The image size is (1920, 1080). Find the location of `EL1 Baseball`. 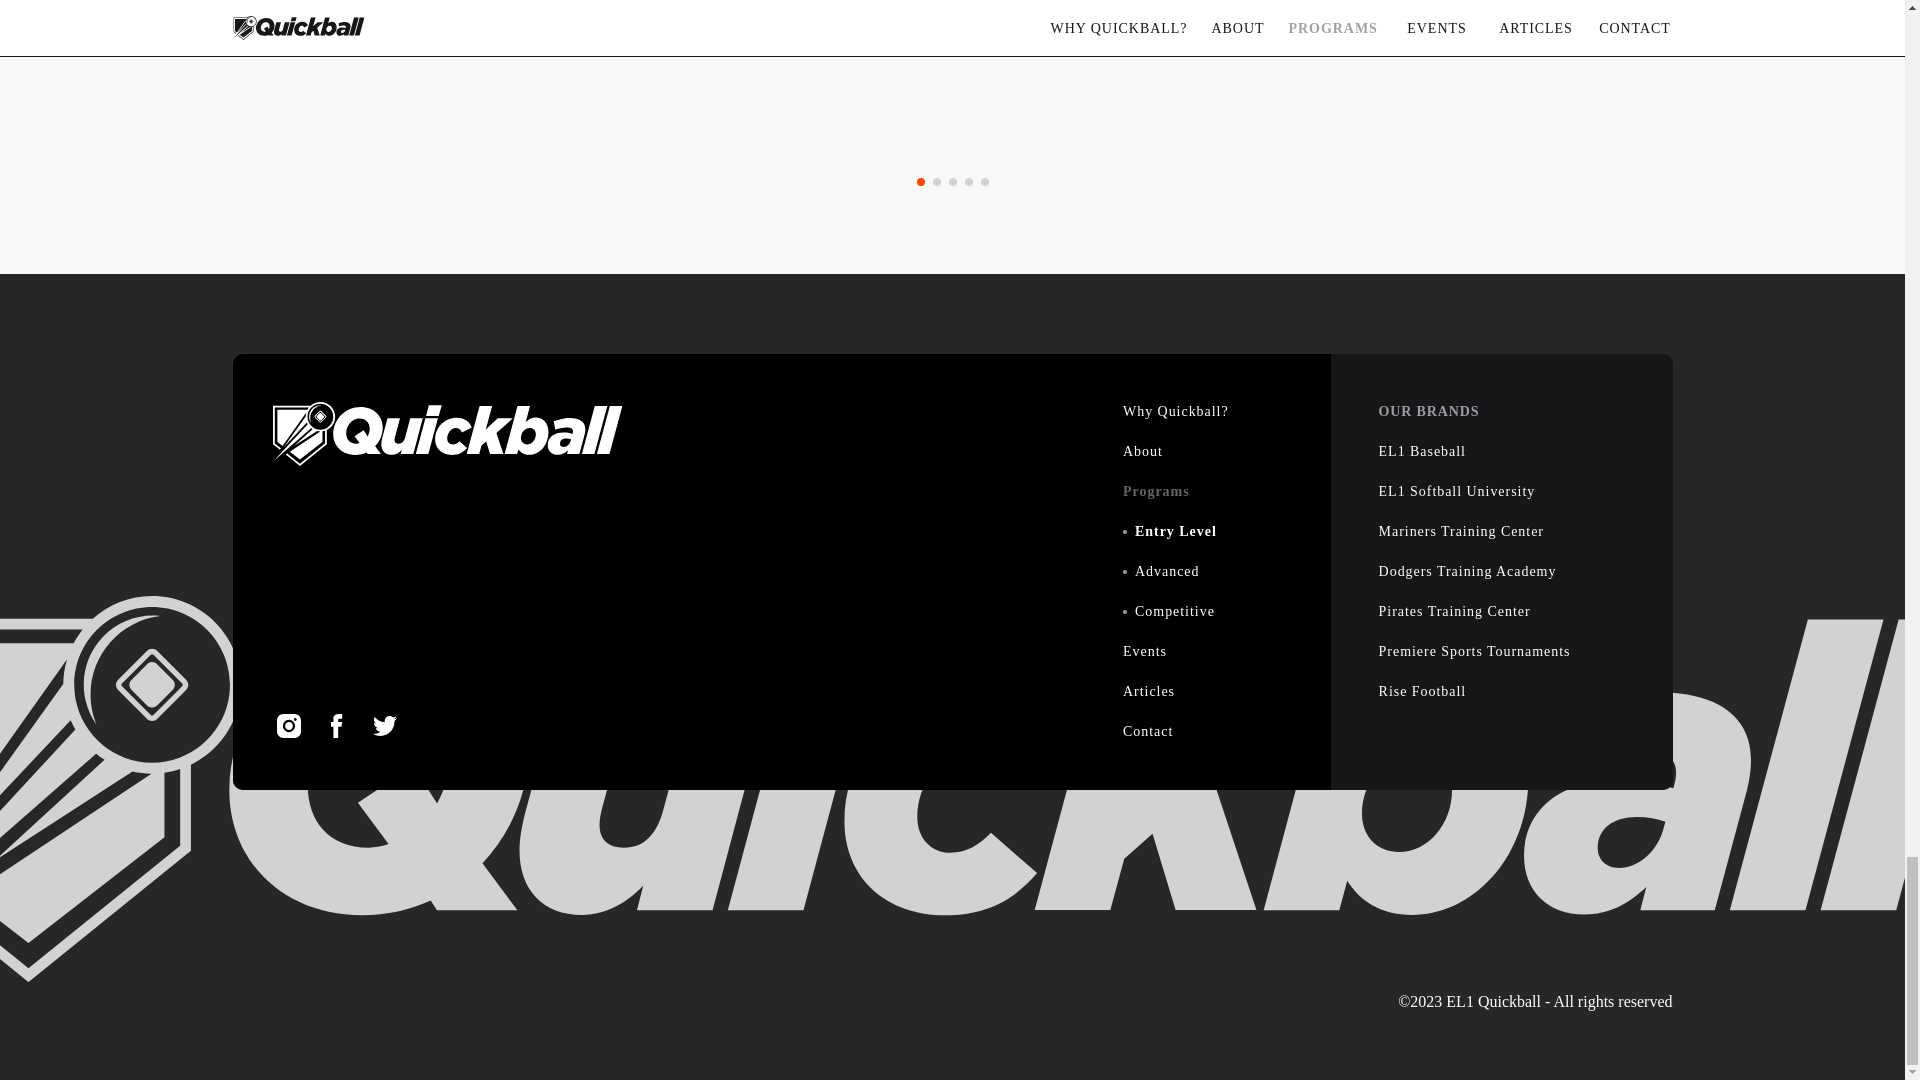

EL1 Baseball is located at coordinates (1422, 452).